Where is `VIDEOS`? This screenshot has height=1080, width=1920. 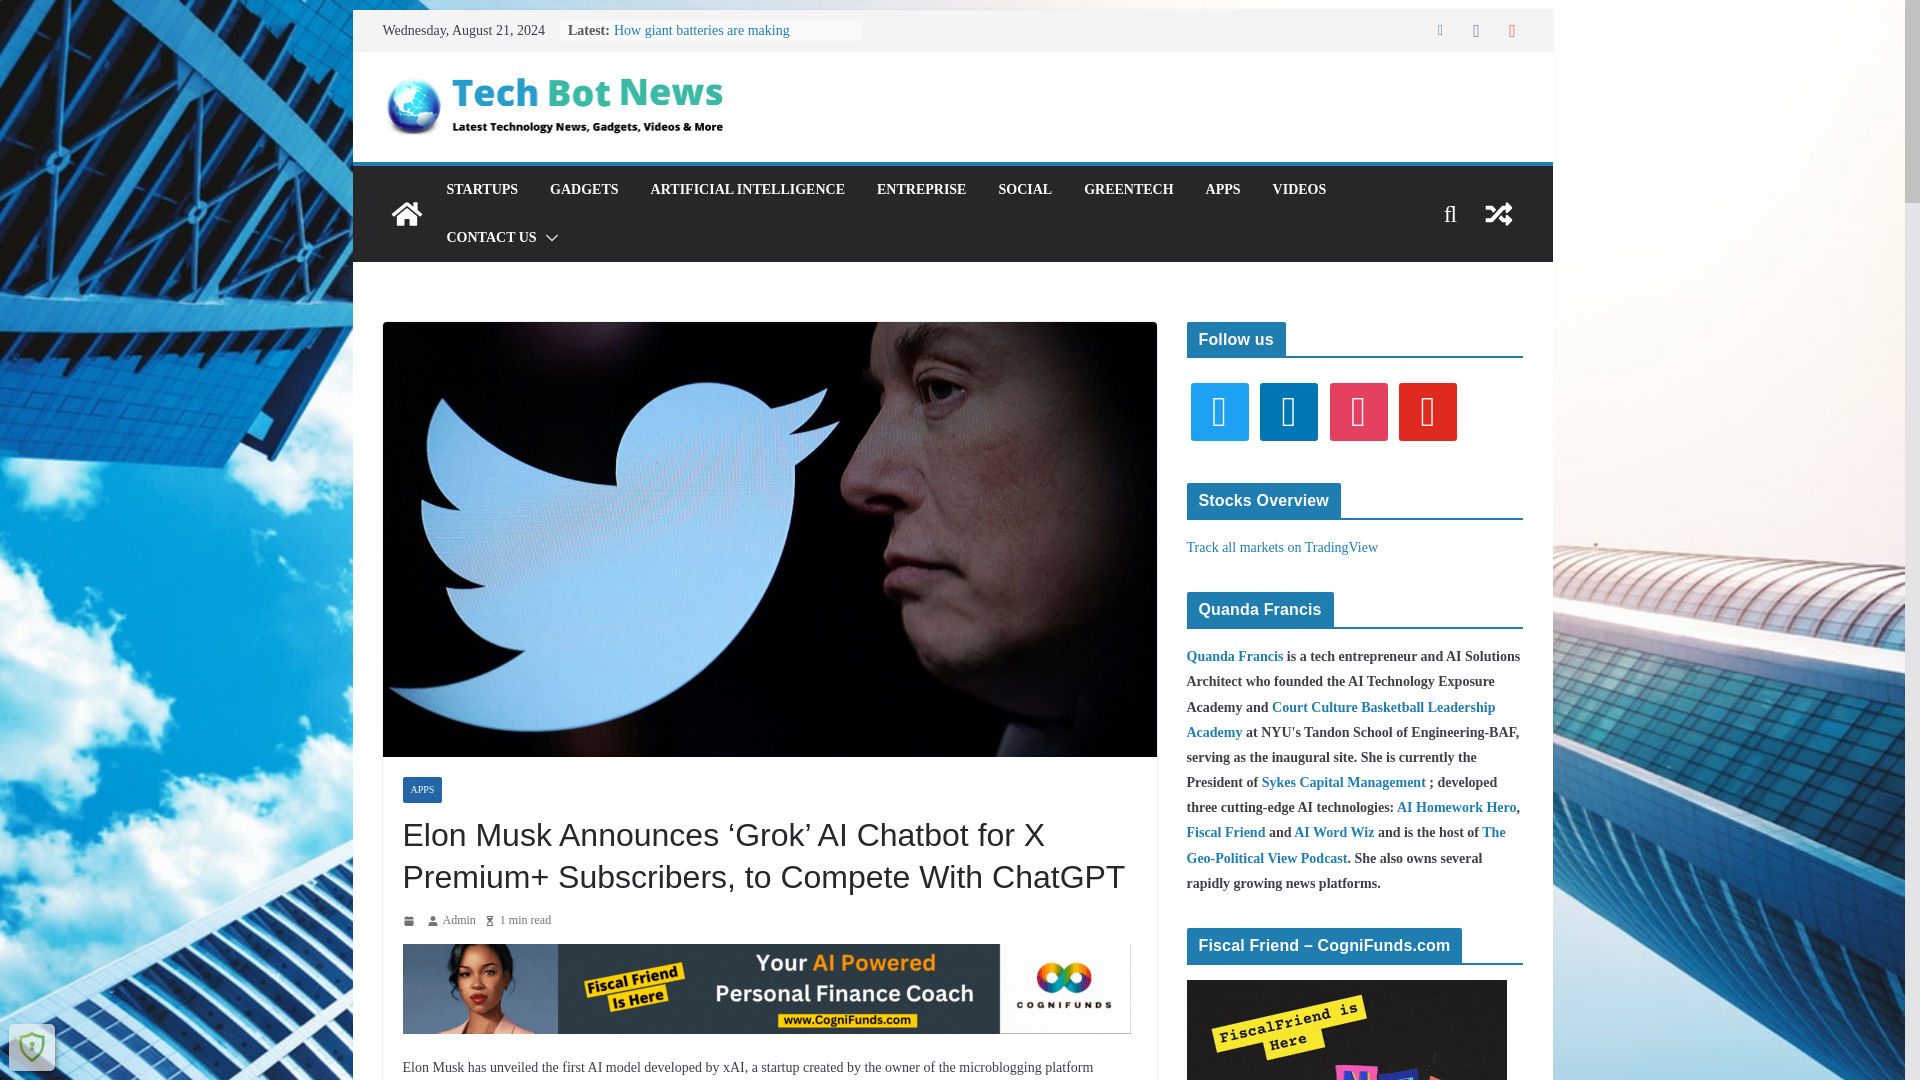
VIDEOS is located at coordinates (1299, 190).